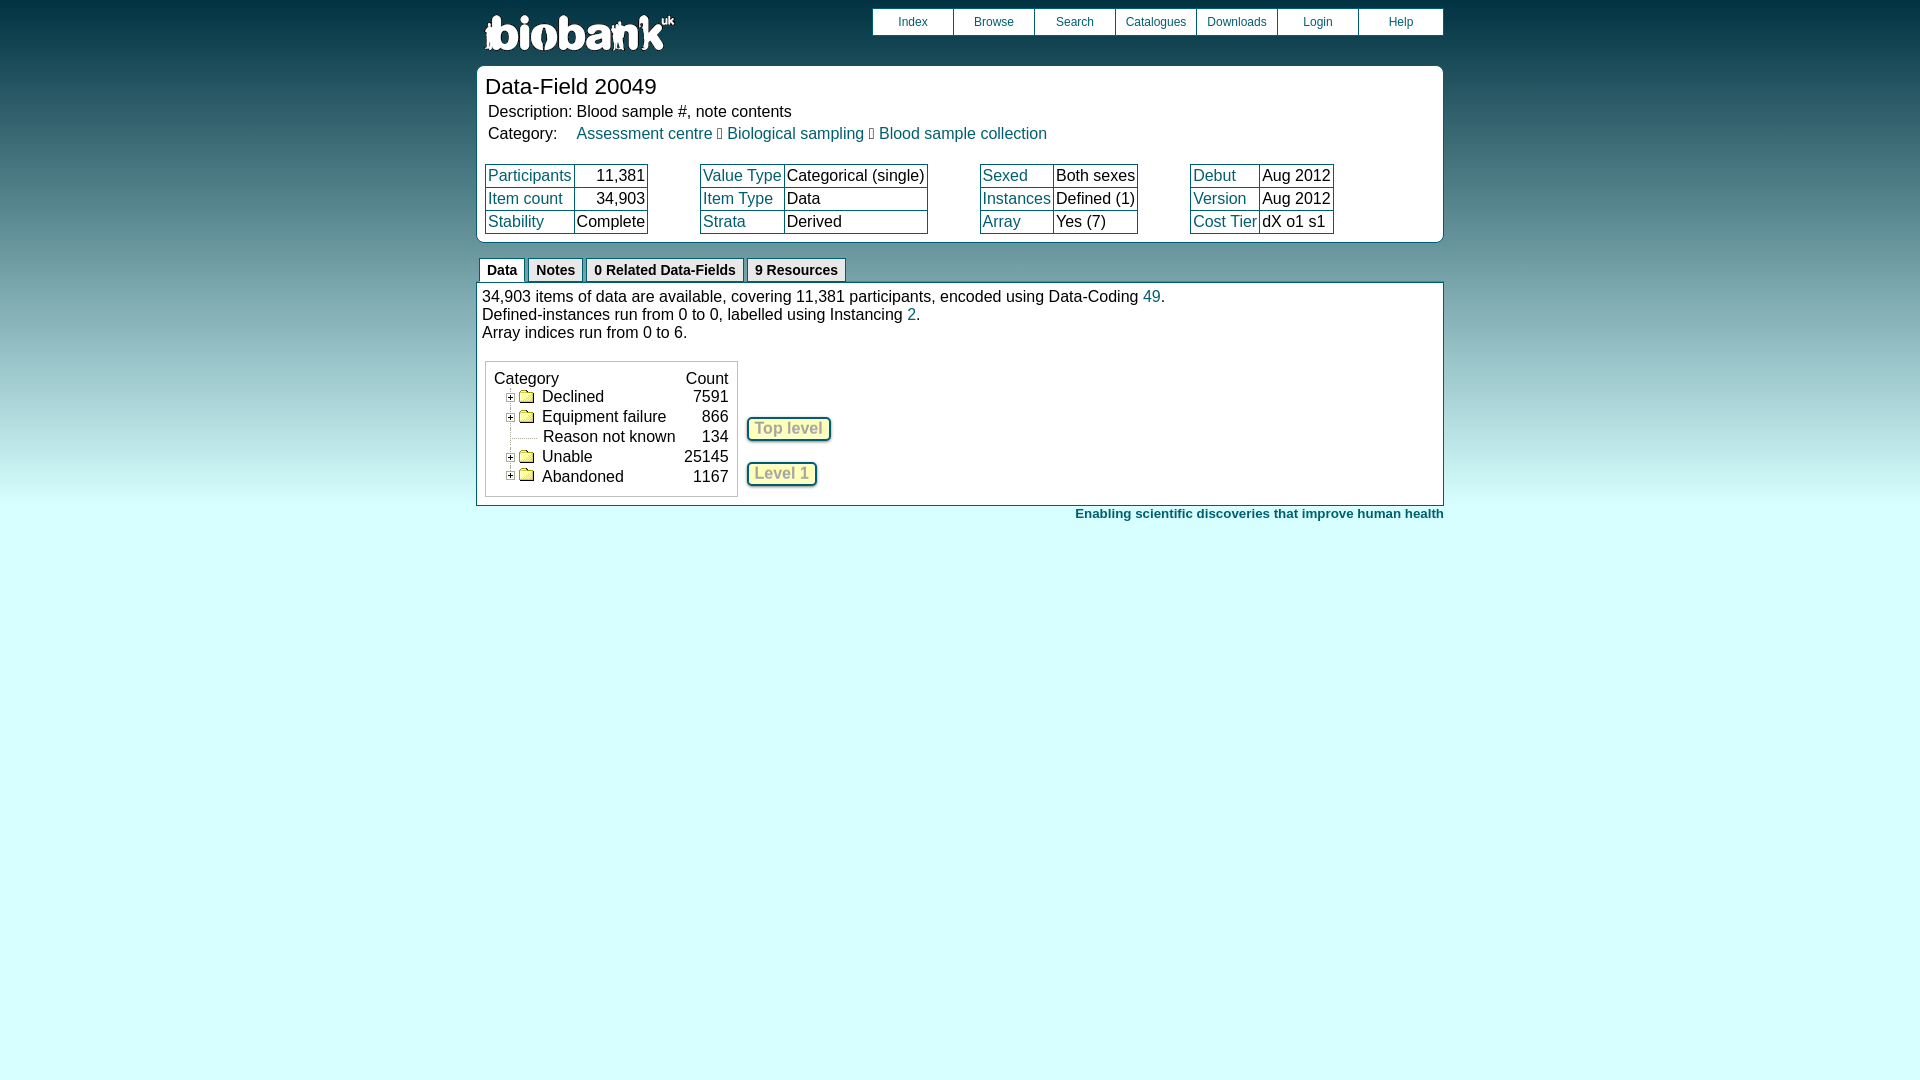 Image resolution: width=1920 pixels, height=1080 pixels. I want to click on Item Type, so click(738, 198).